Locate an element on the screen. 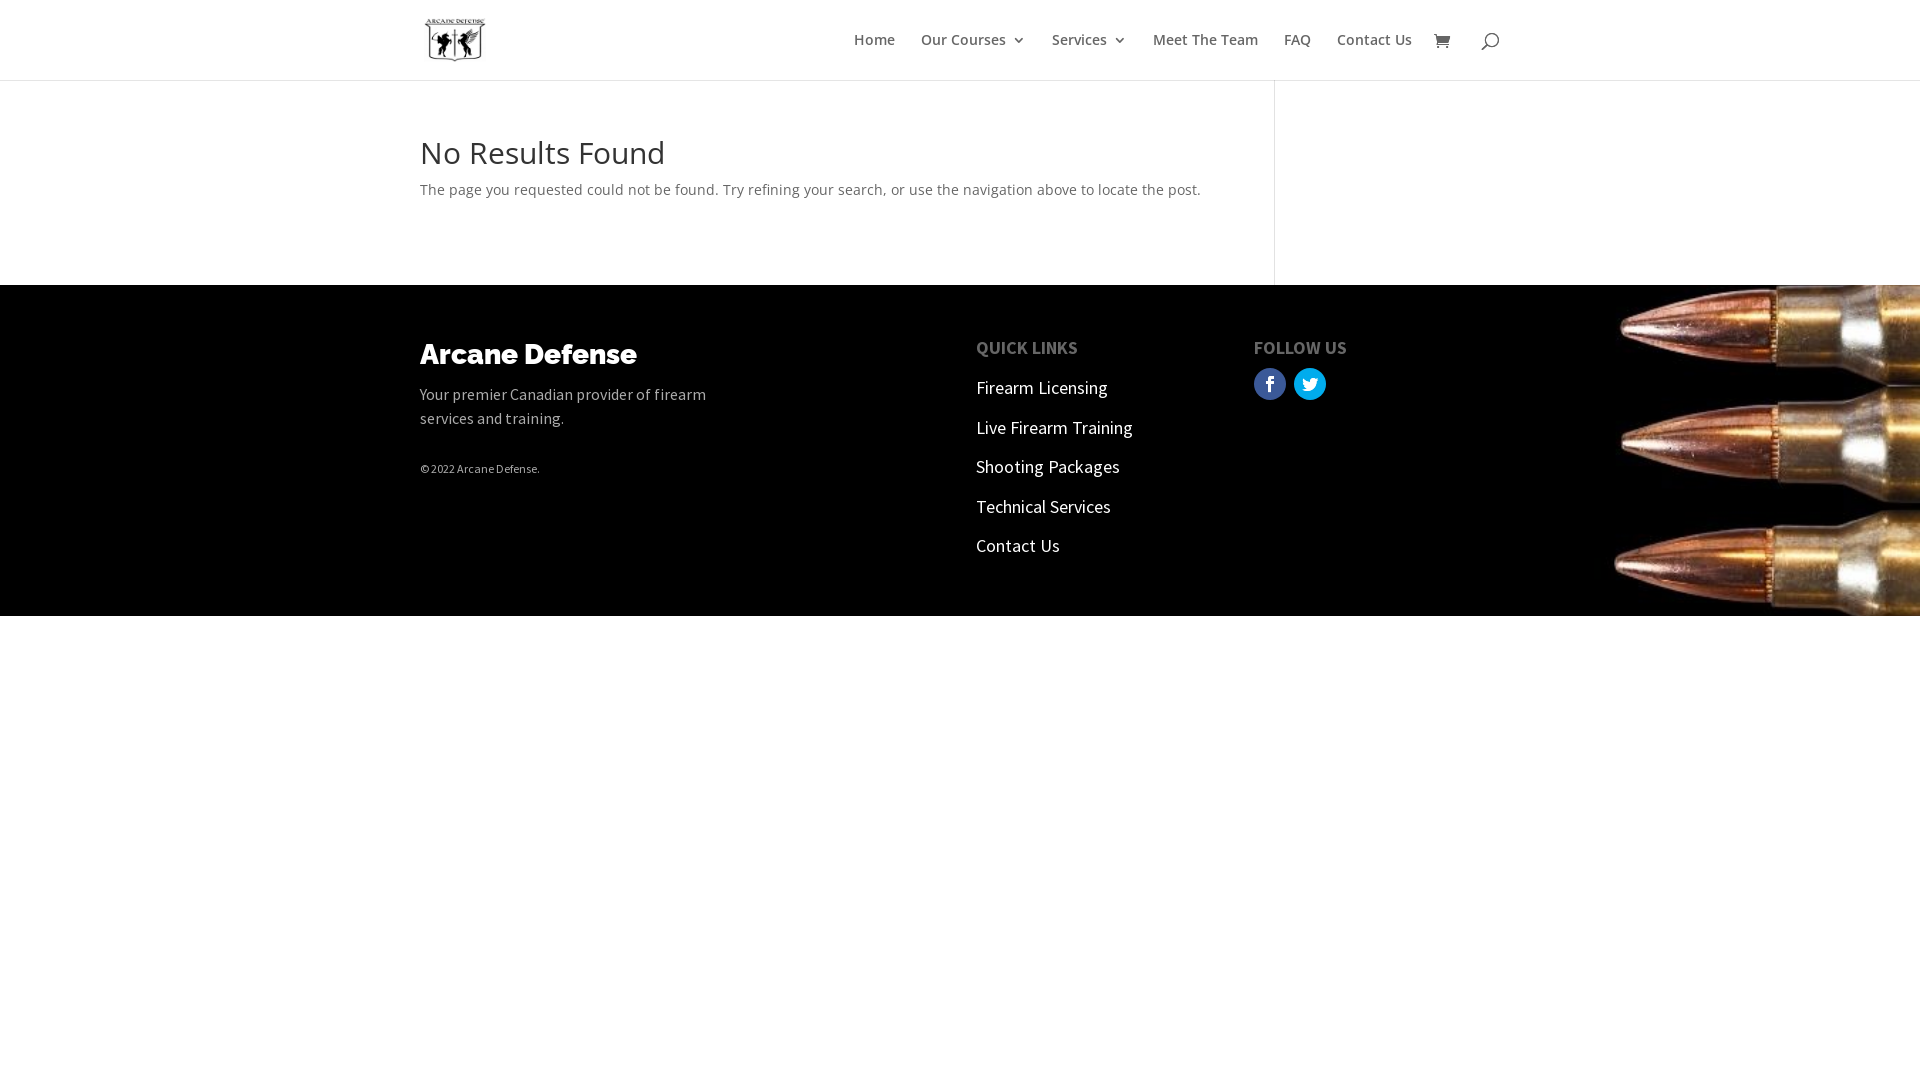  Our Courses is located at coordinates (974, 56).